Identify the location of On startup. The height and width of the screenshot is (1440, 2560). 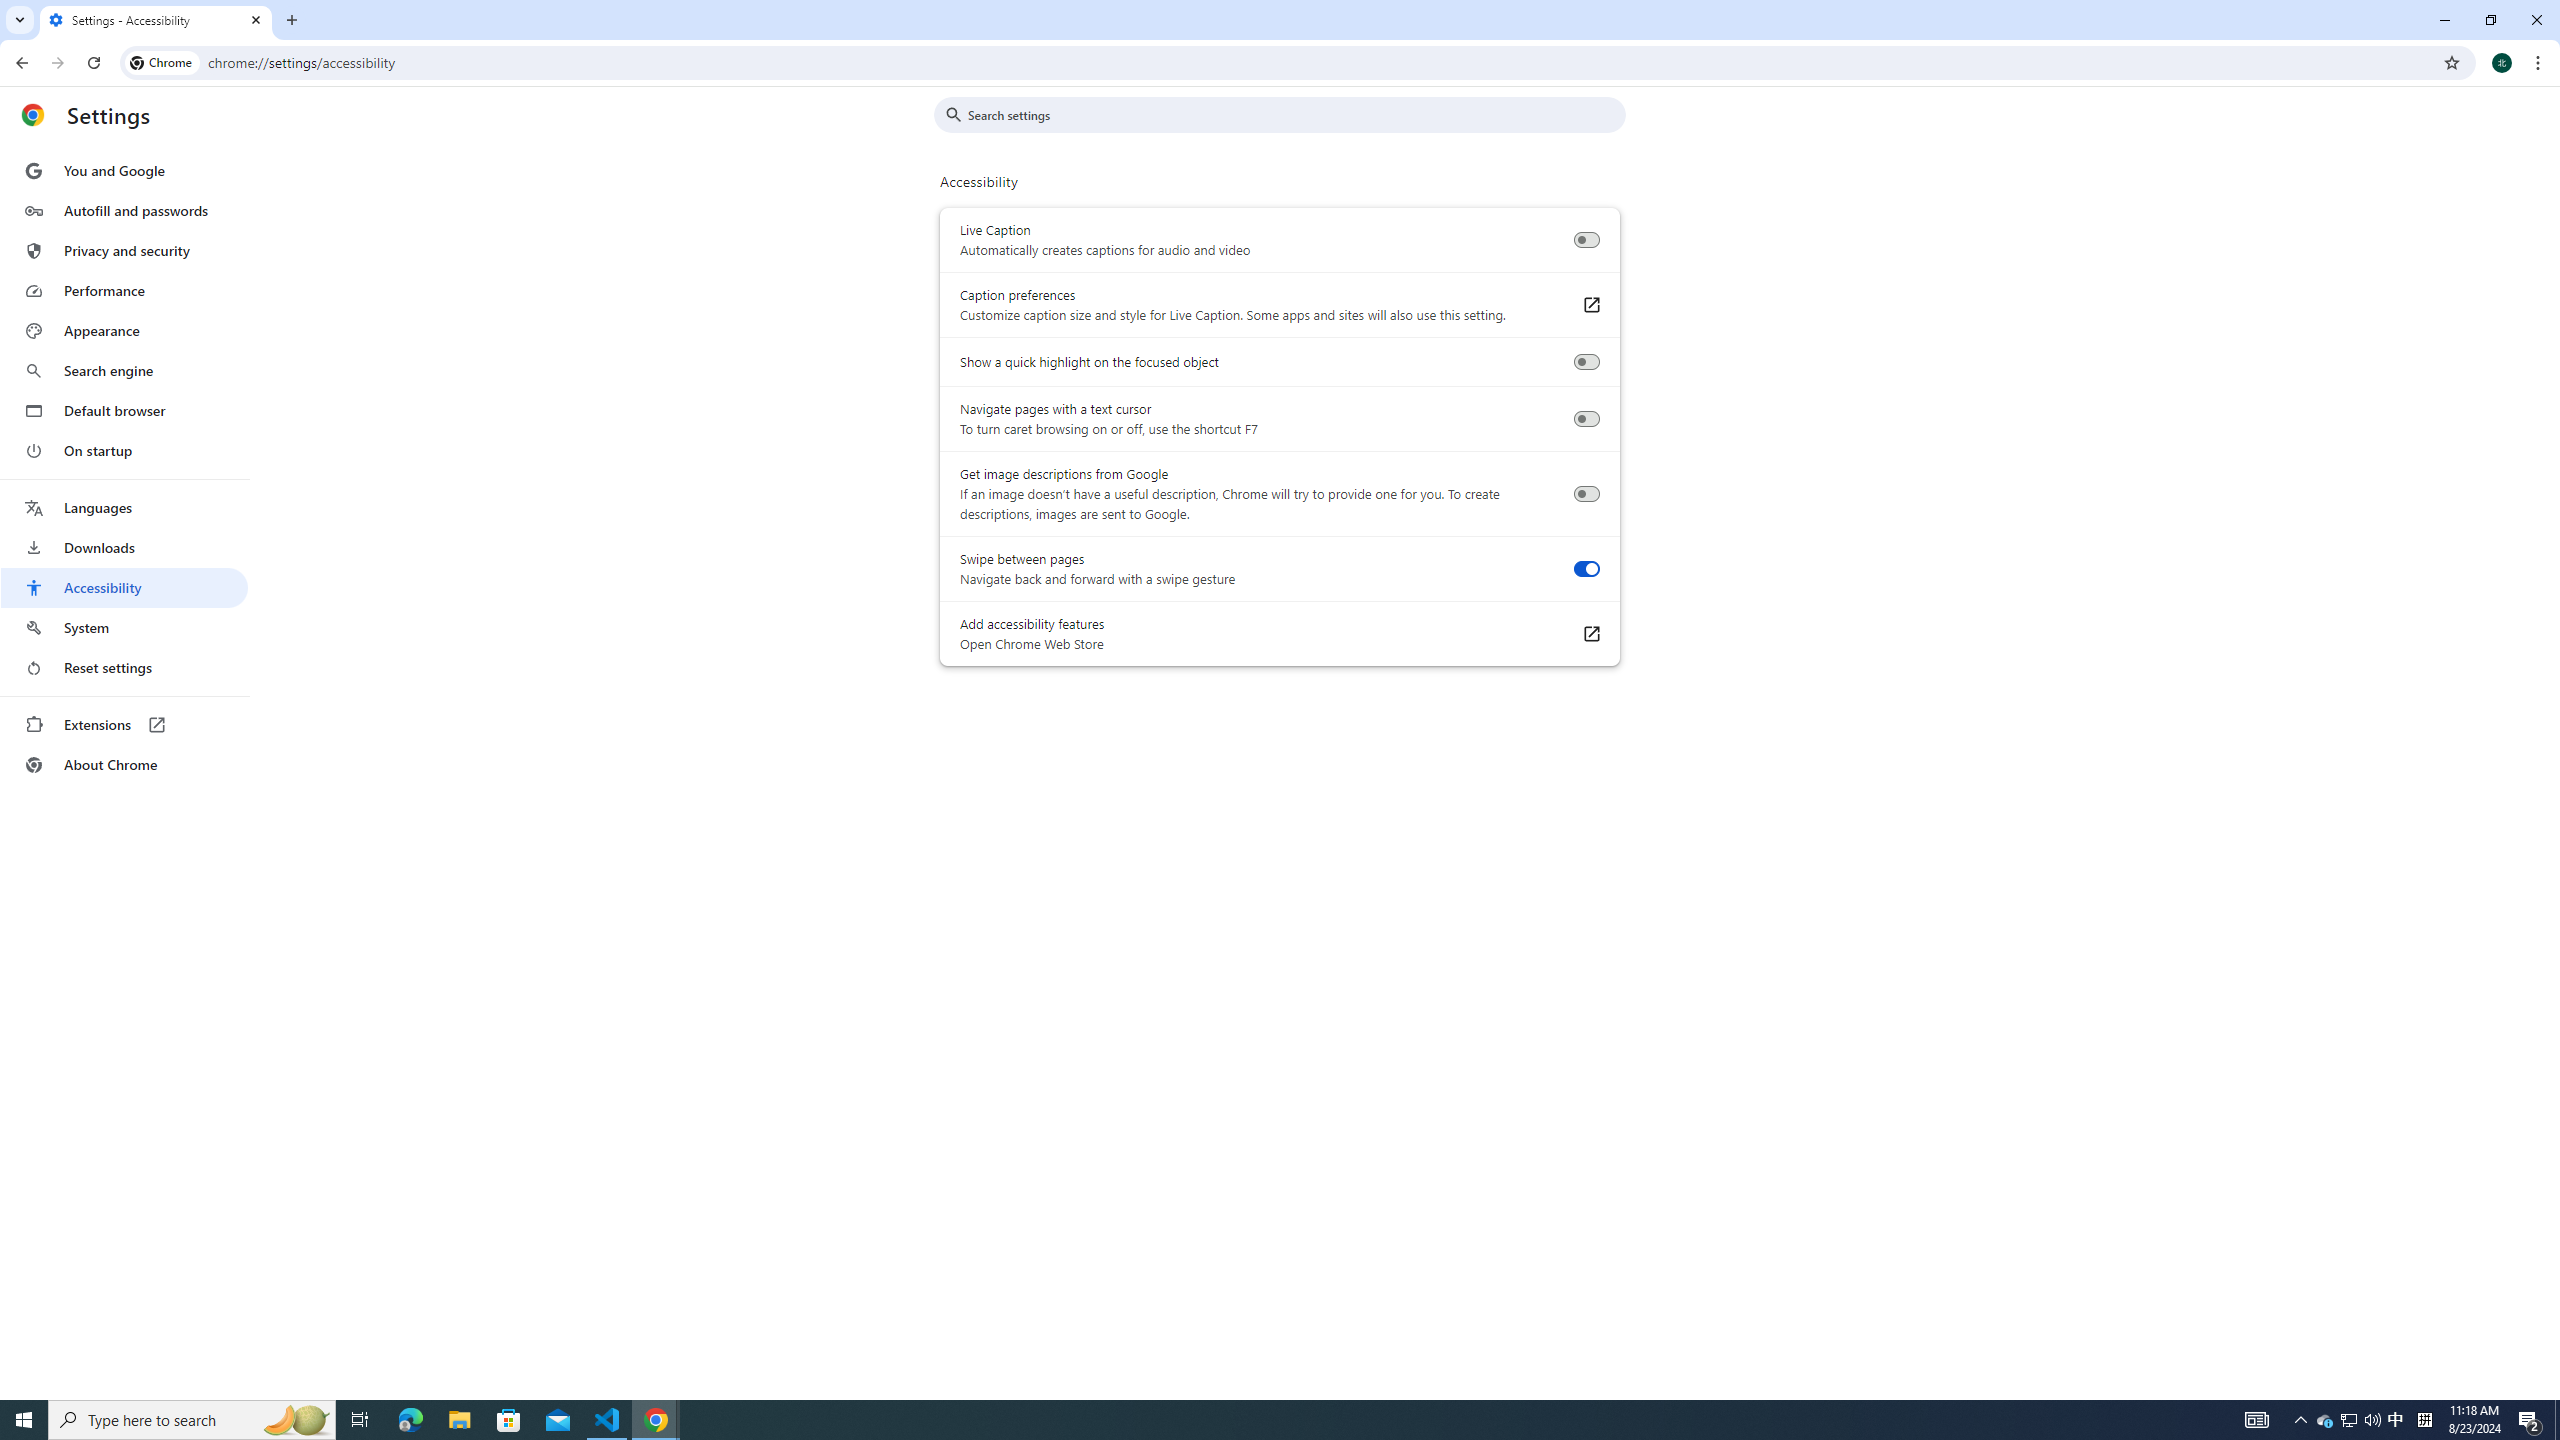
(124, 450).